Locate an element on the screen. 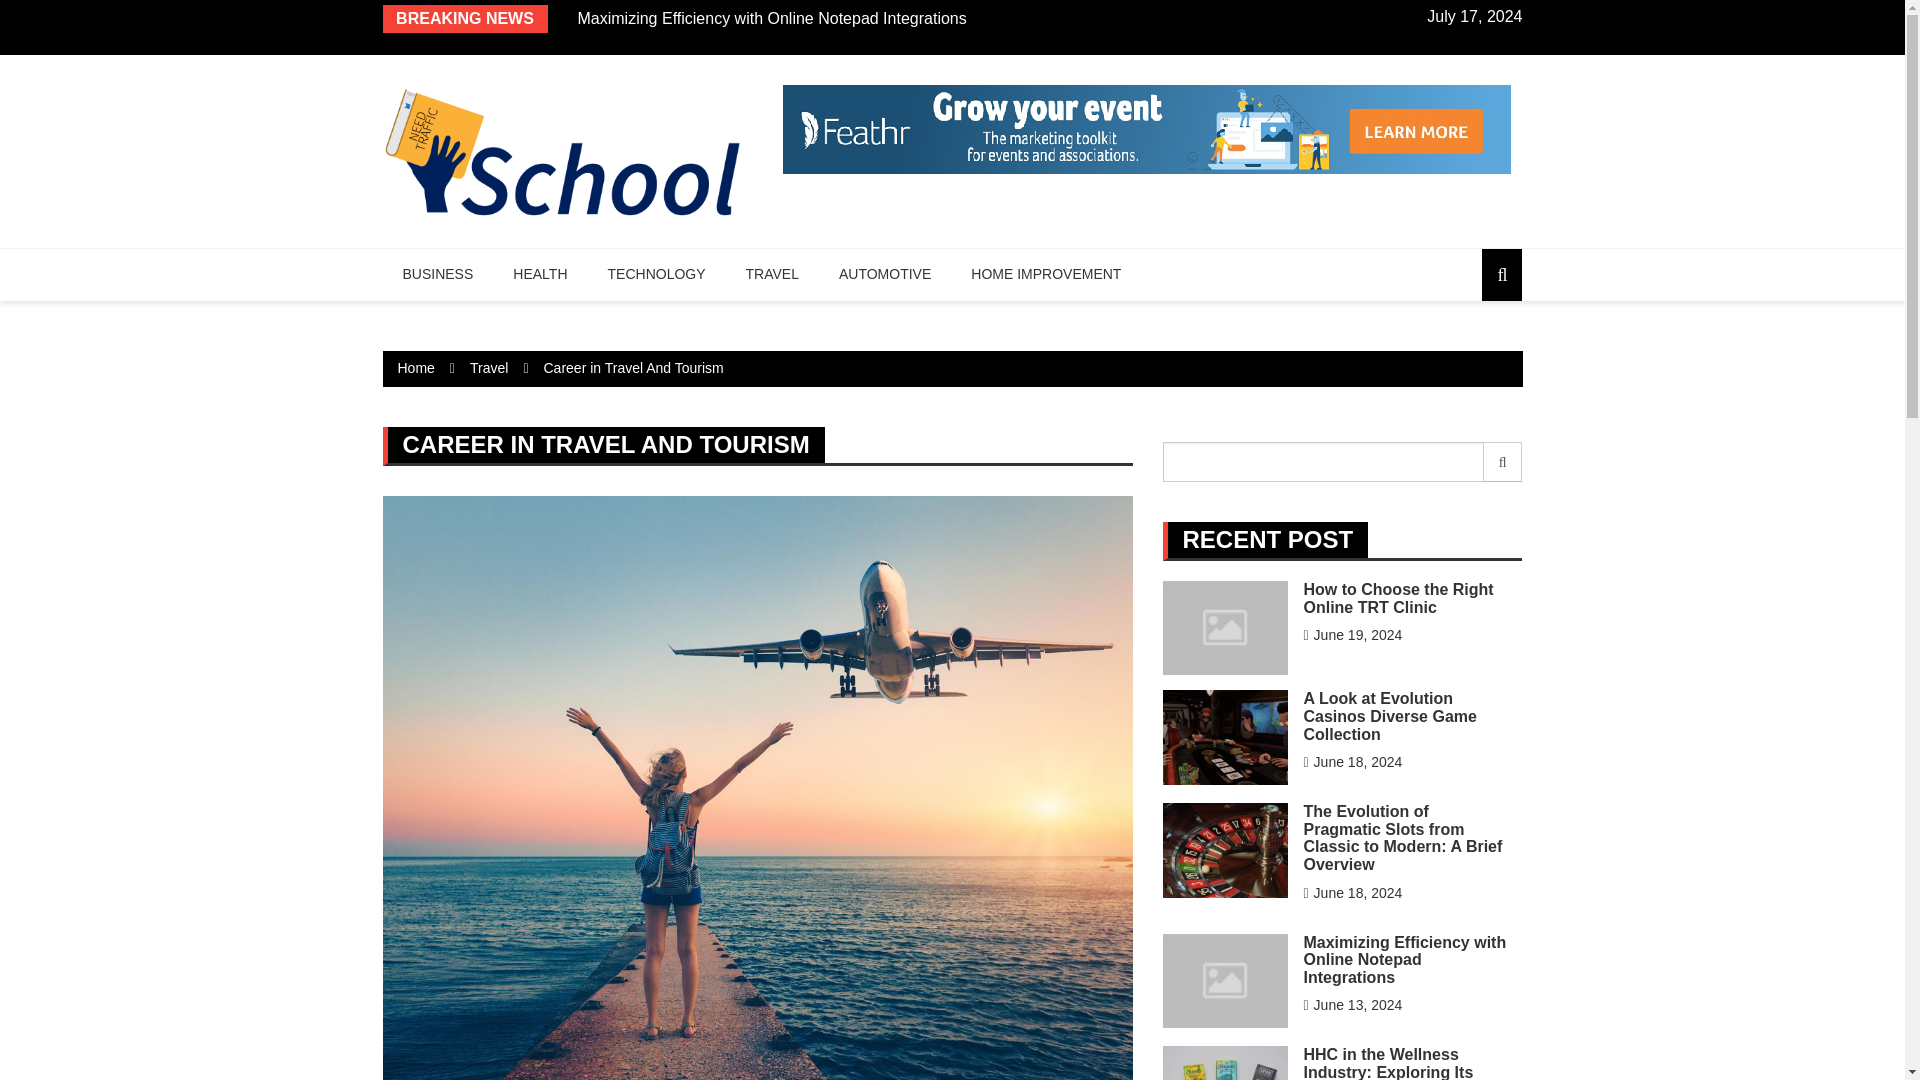 Image resolution: width=1920 pixels, height=1080 pixels. How to Choose the Right Online TRT Clinic is located at coordinates (1398, 598).